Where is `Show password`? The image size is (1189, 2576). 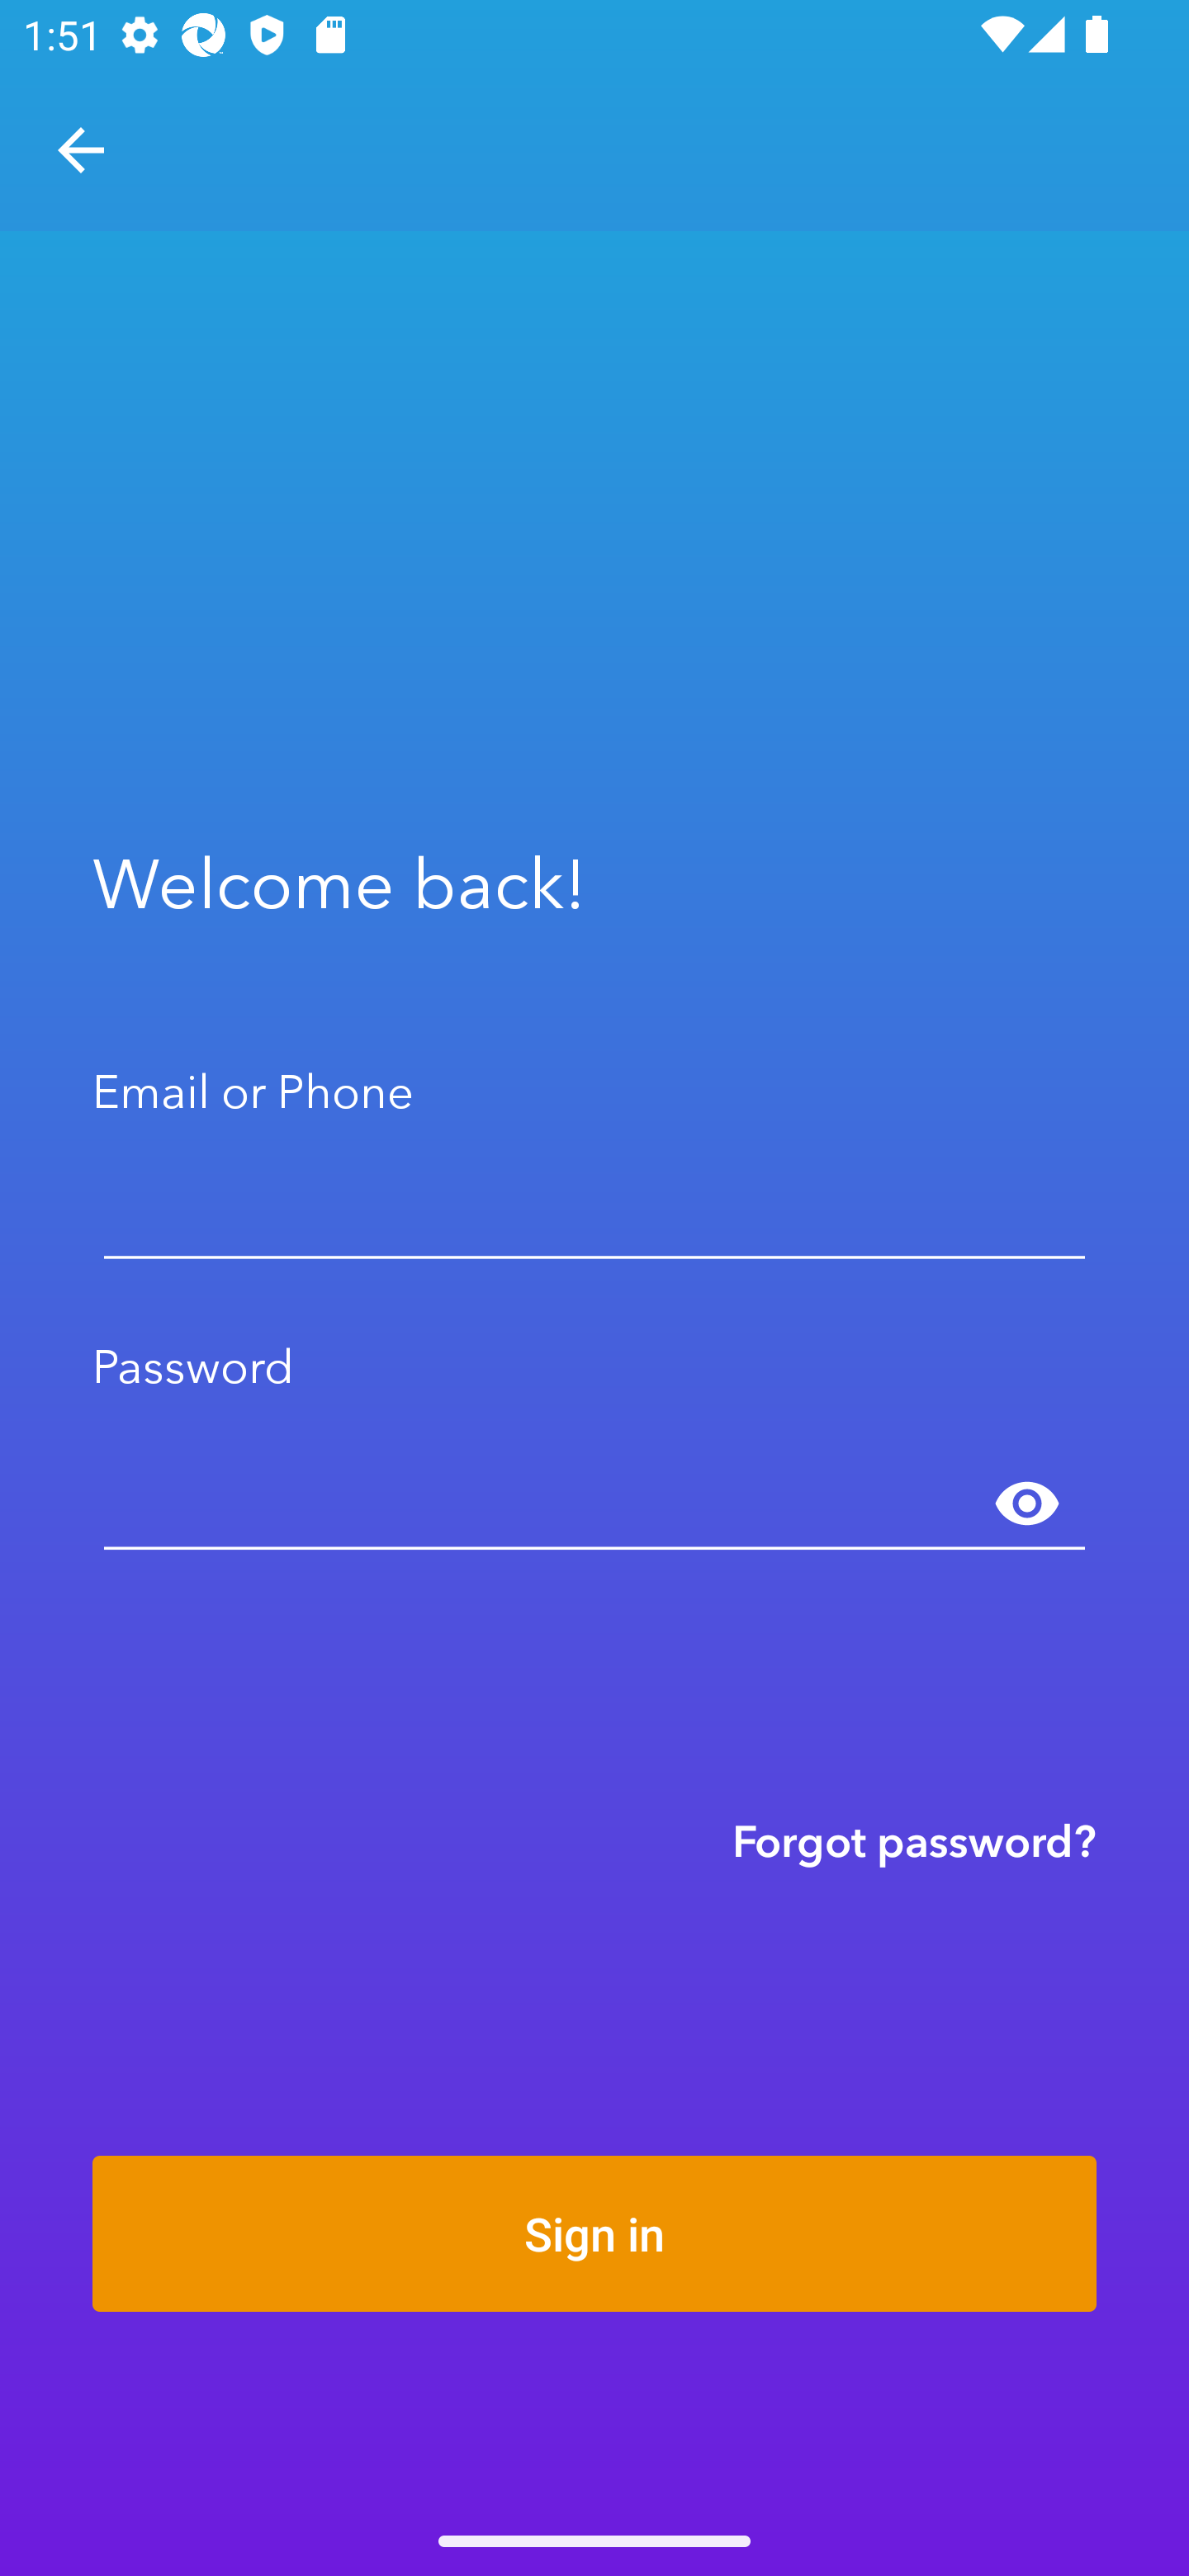
Show password is located at coordinates (1027, 1504).